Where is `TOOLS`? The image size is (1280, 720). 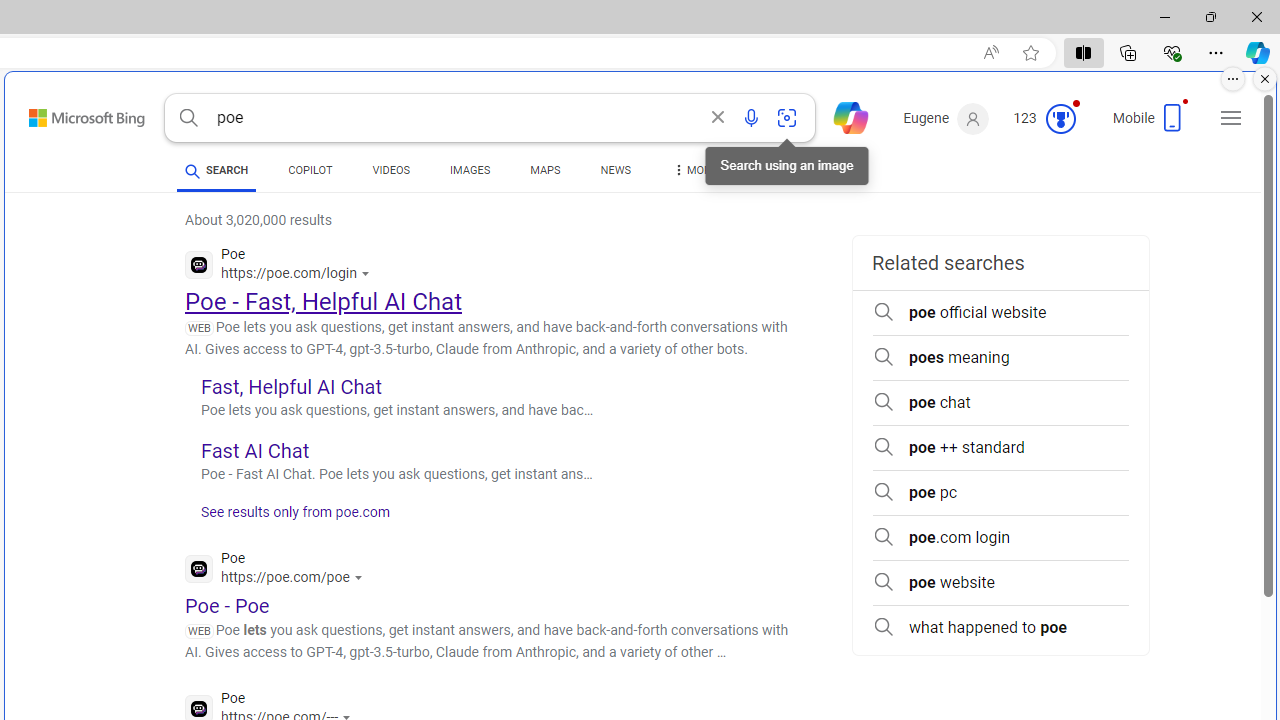
TOOLS is located at coordinates (778, 170).